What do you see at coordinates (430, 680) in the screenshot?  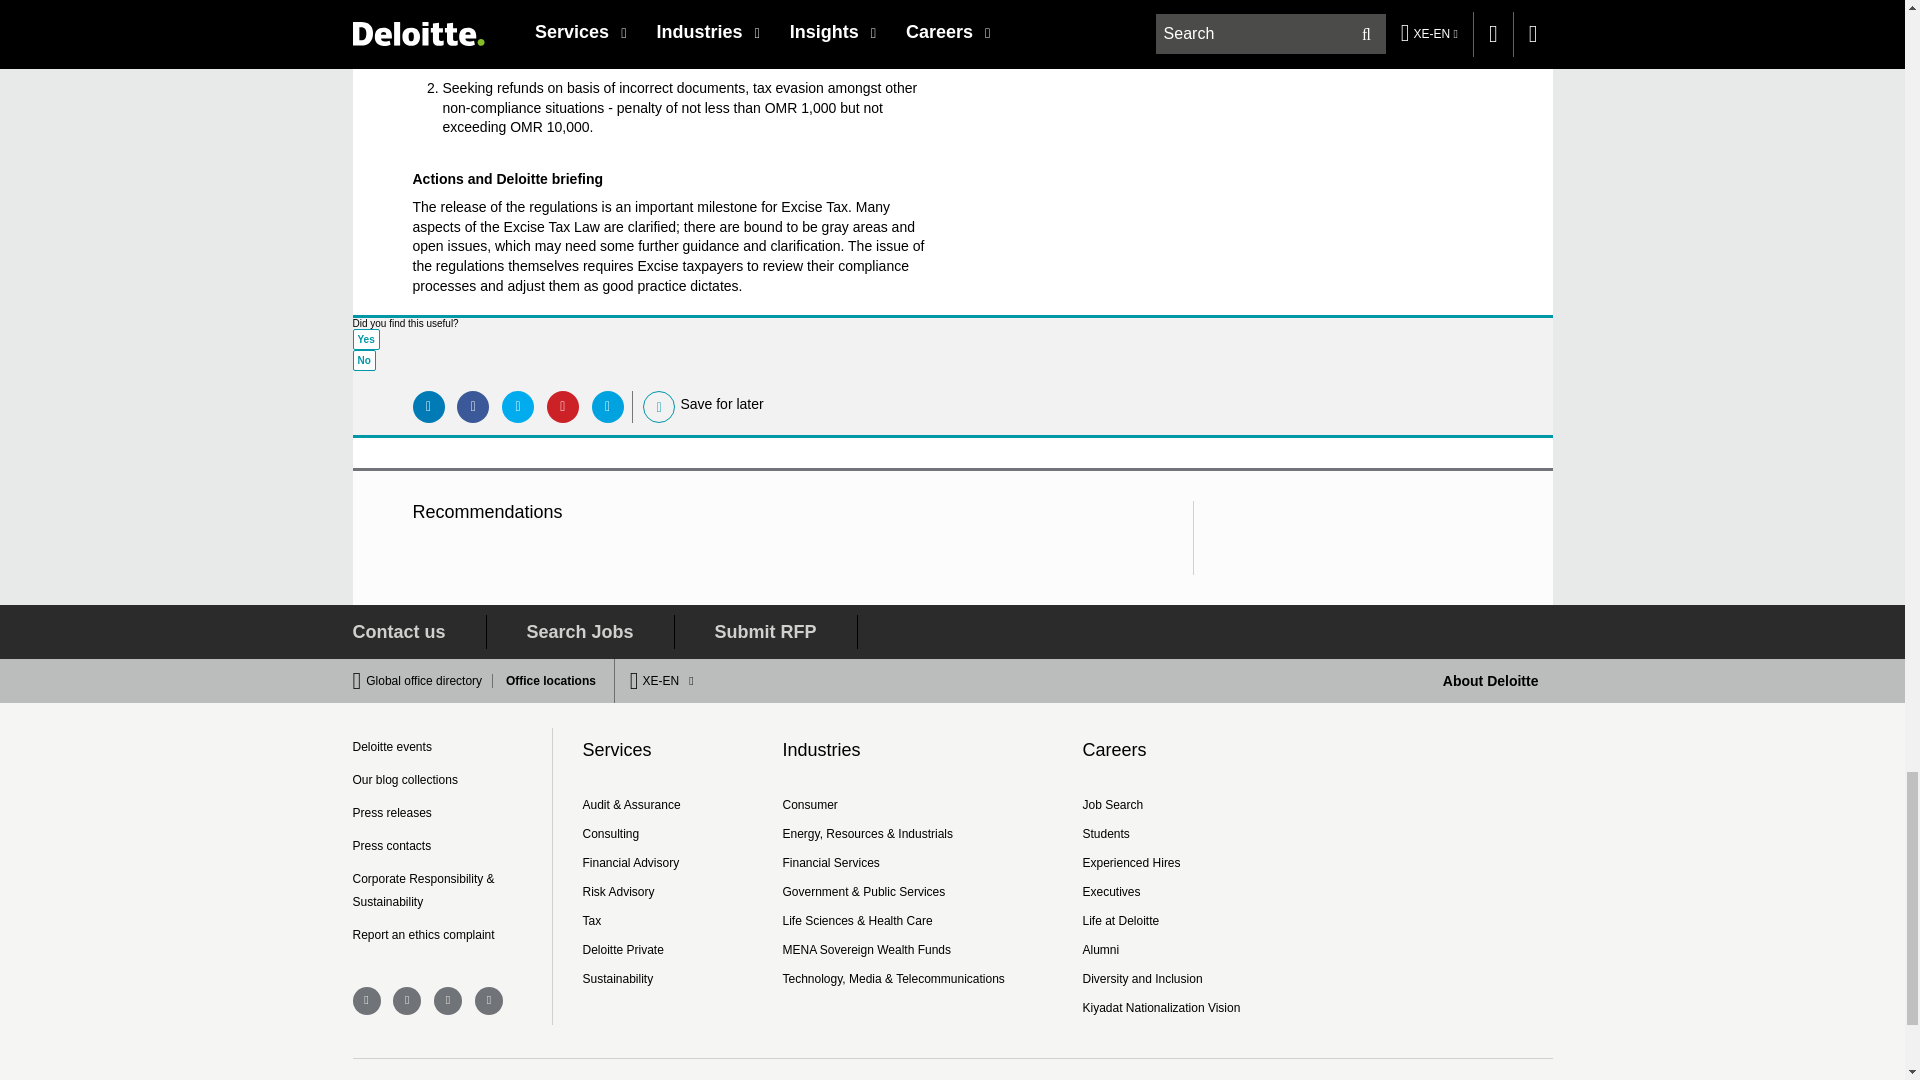 I see `Global office directory` at bounding box center [430, 680].